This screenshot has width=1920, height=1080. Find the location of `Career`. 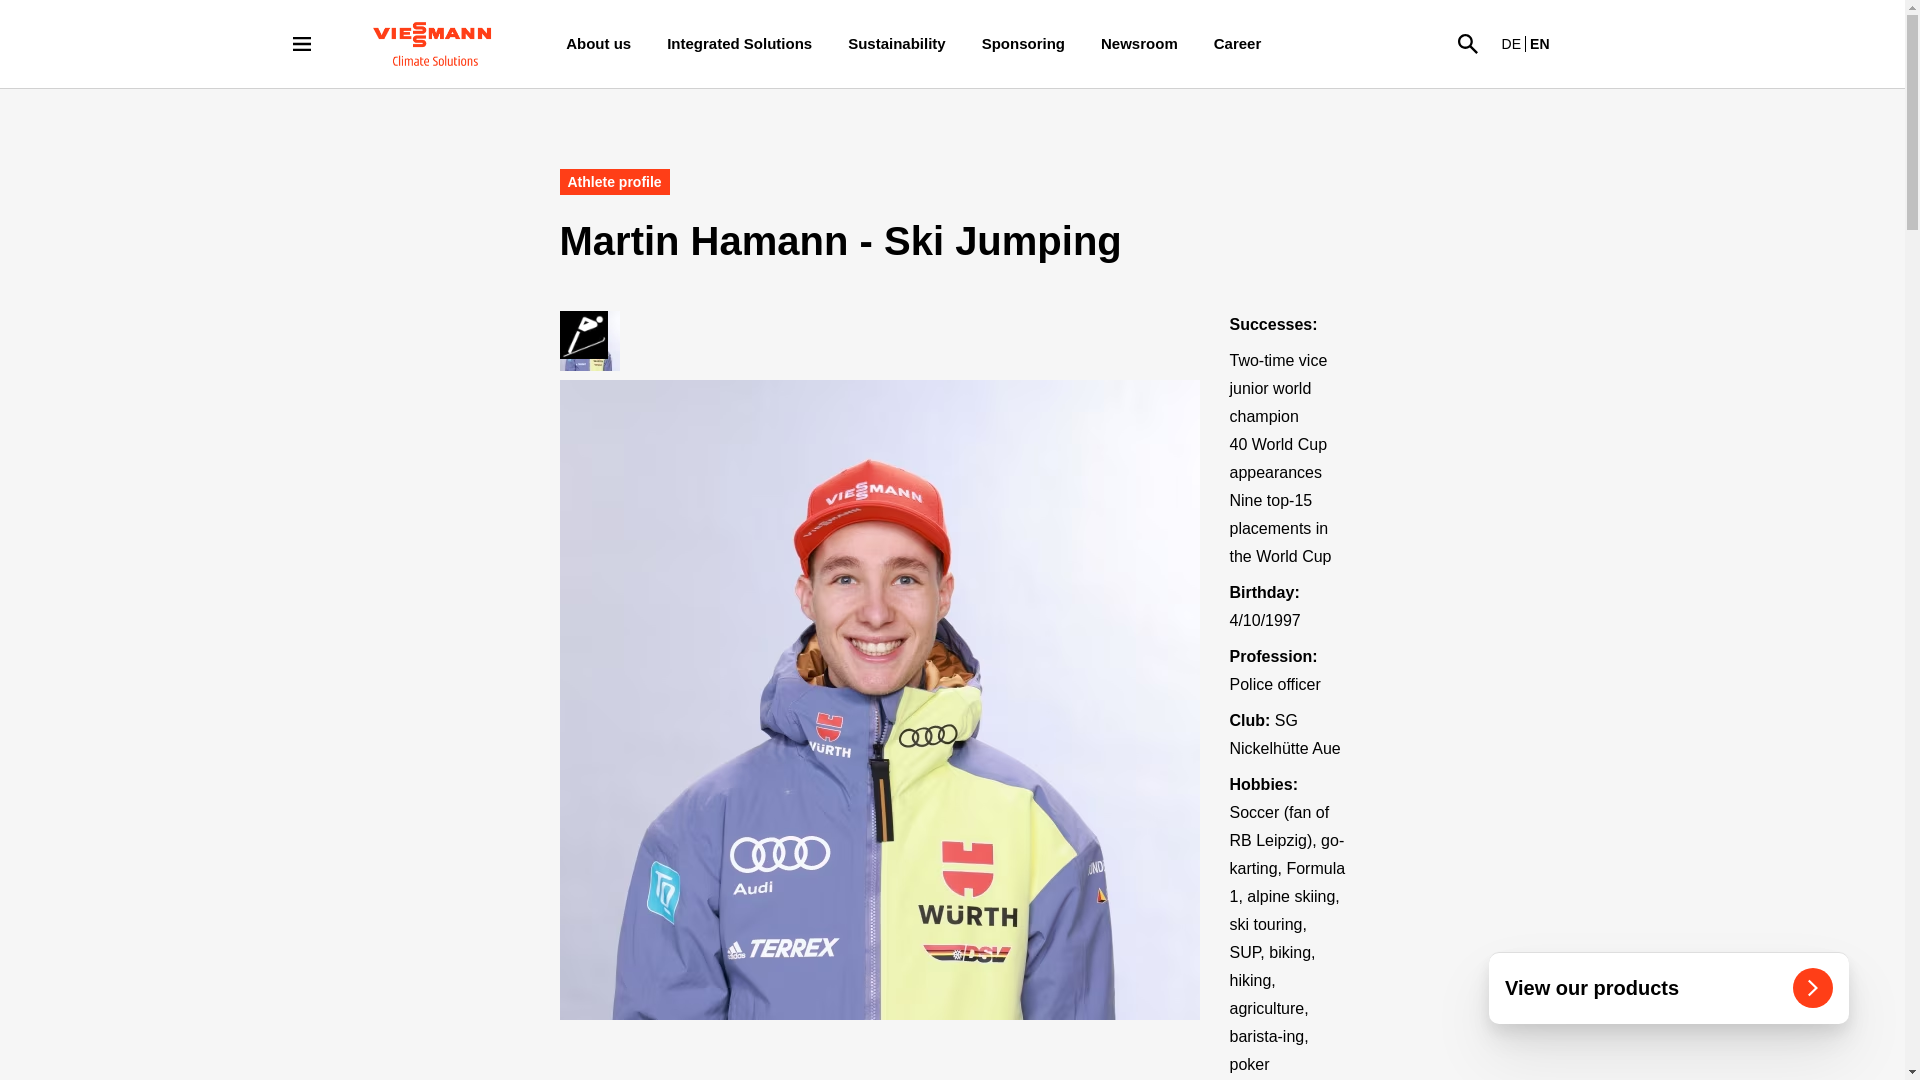

Career is located at coordinates (1238, 43).